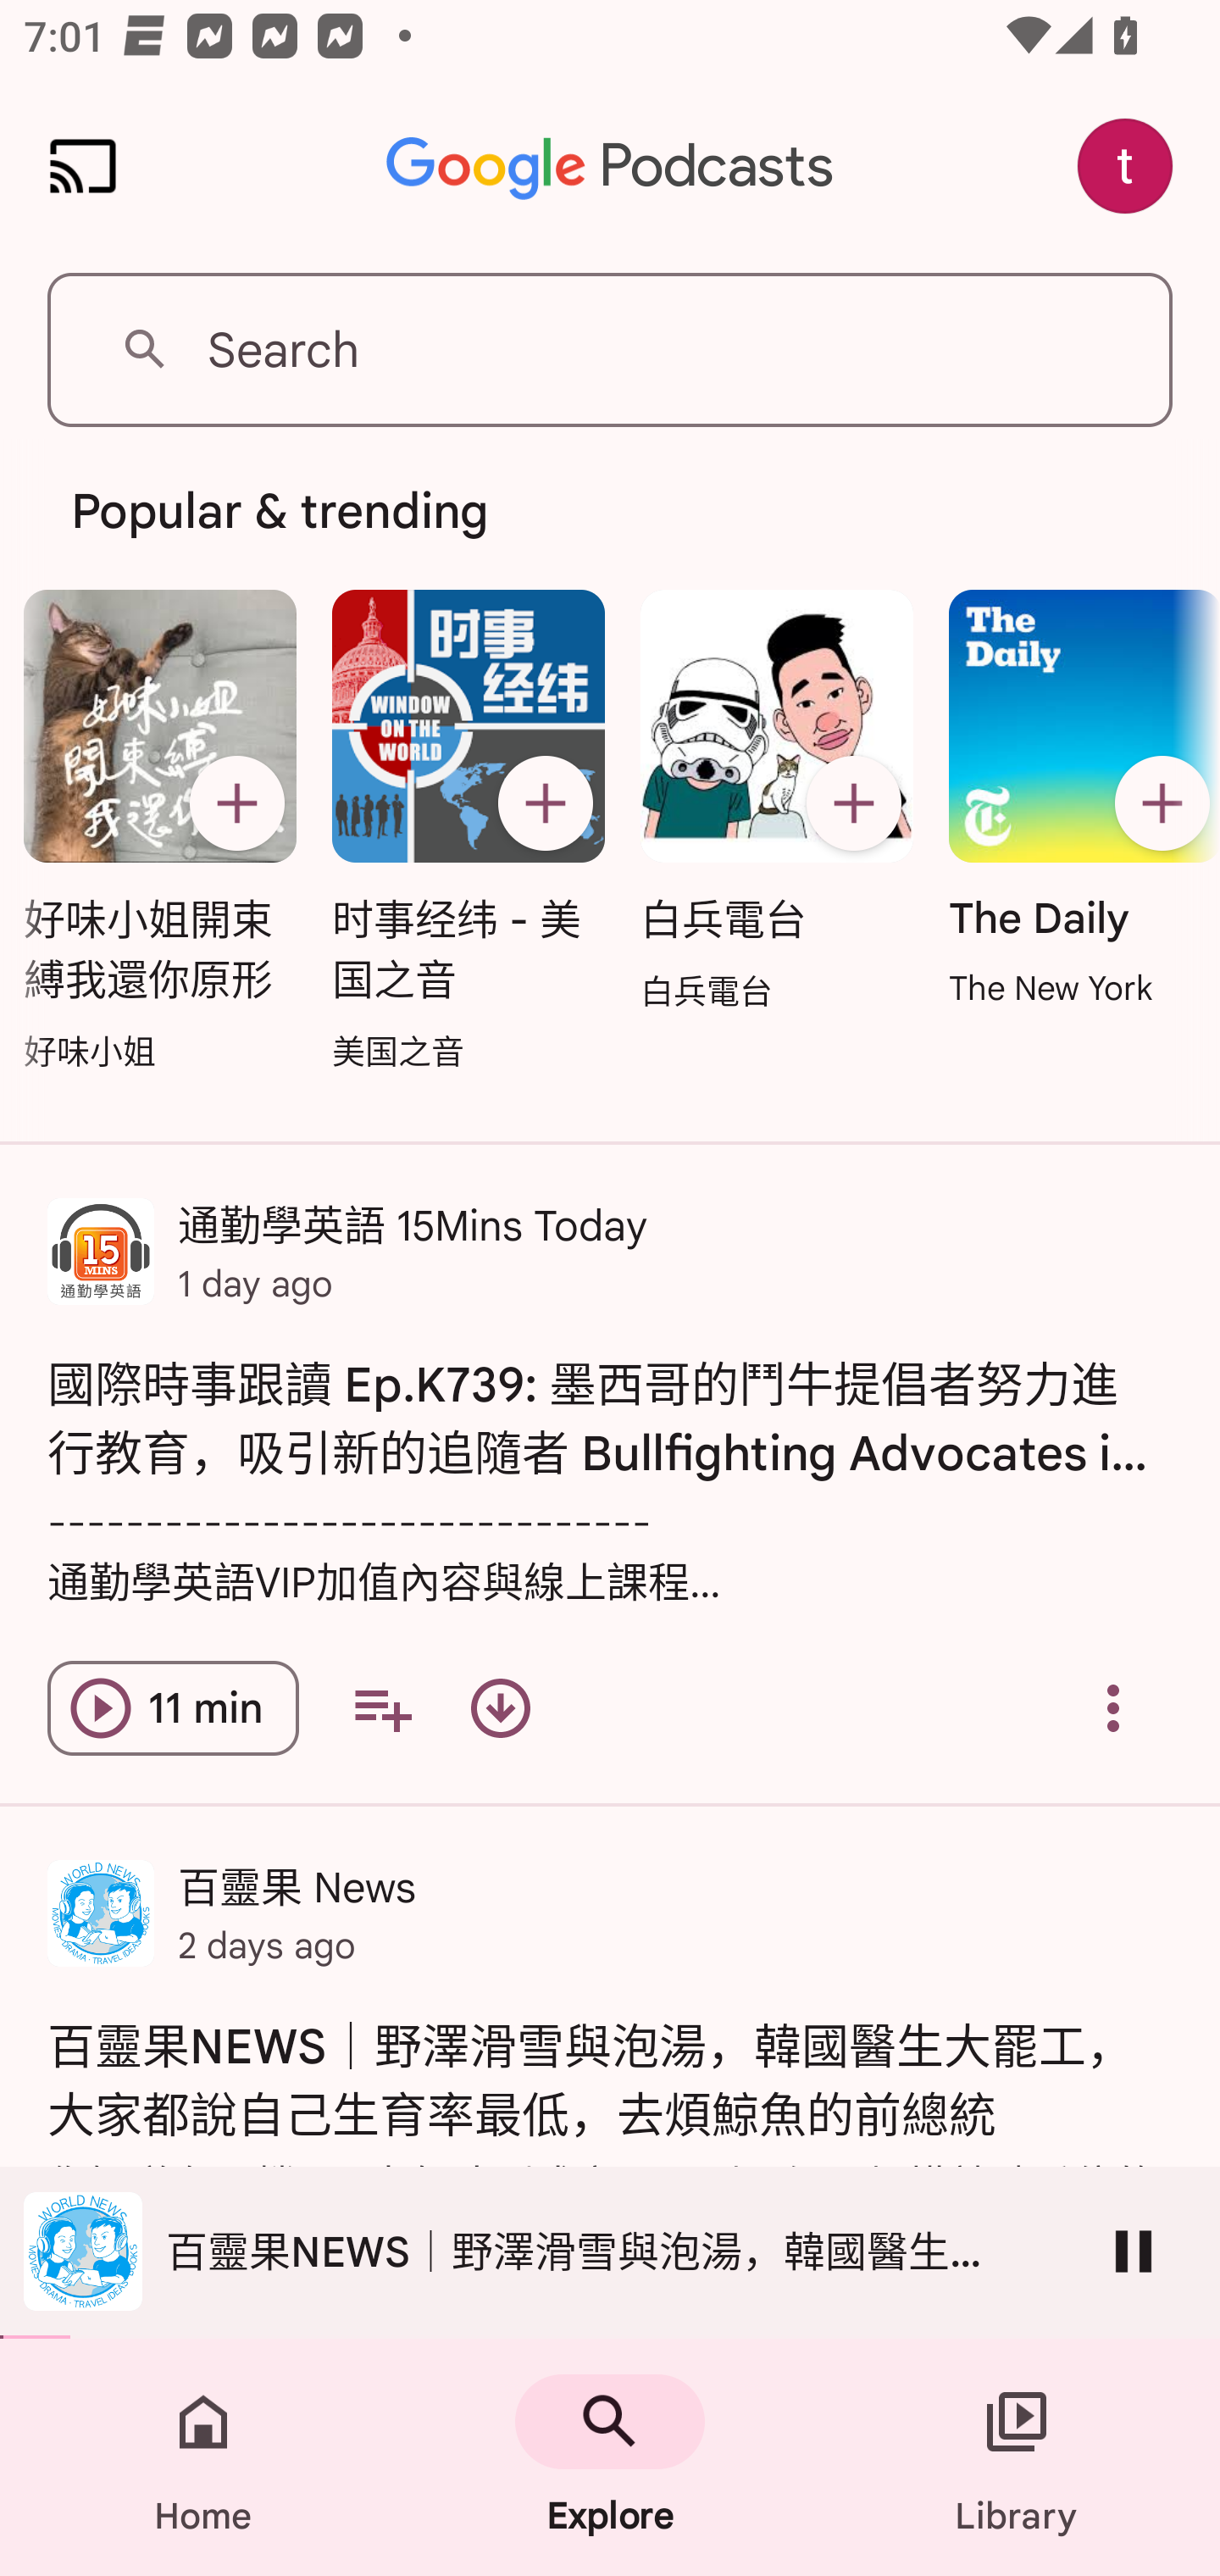 The width and height of the screenshot is (1220, 2576). Describe the element at coordinates (1075, 801) in the screenshot. I see `The Daily Subscribe The Daily The New York Times` at that location.